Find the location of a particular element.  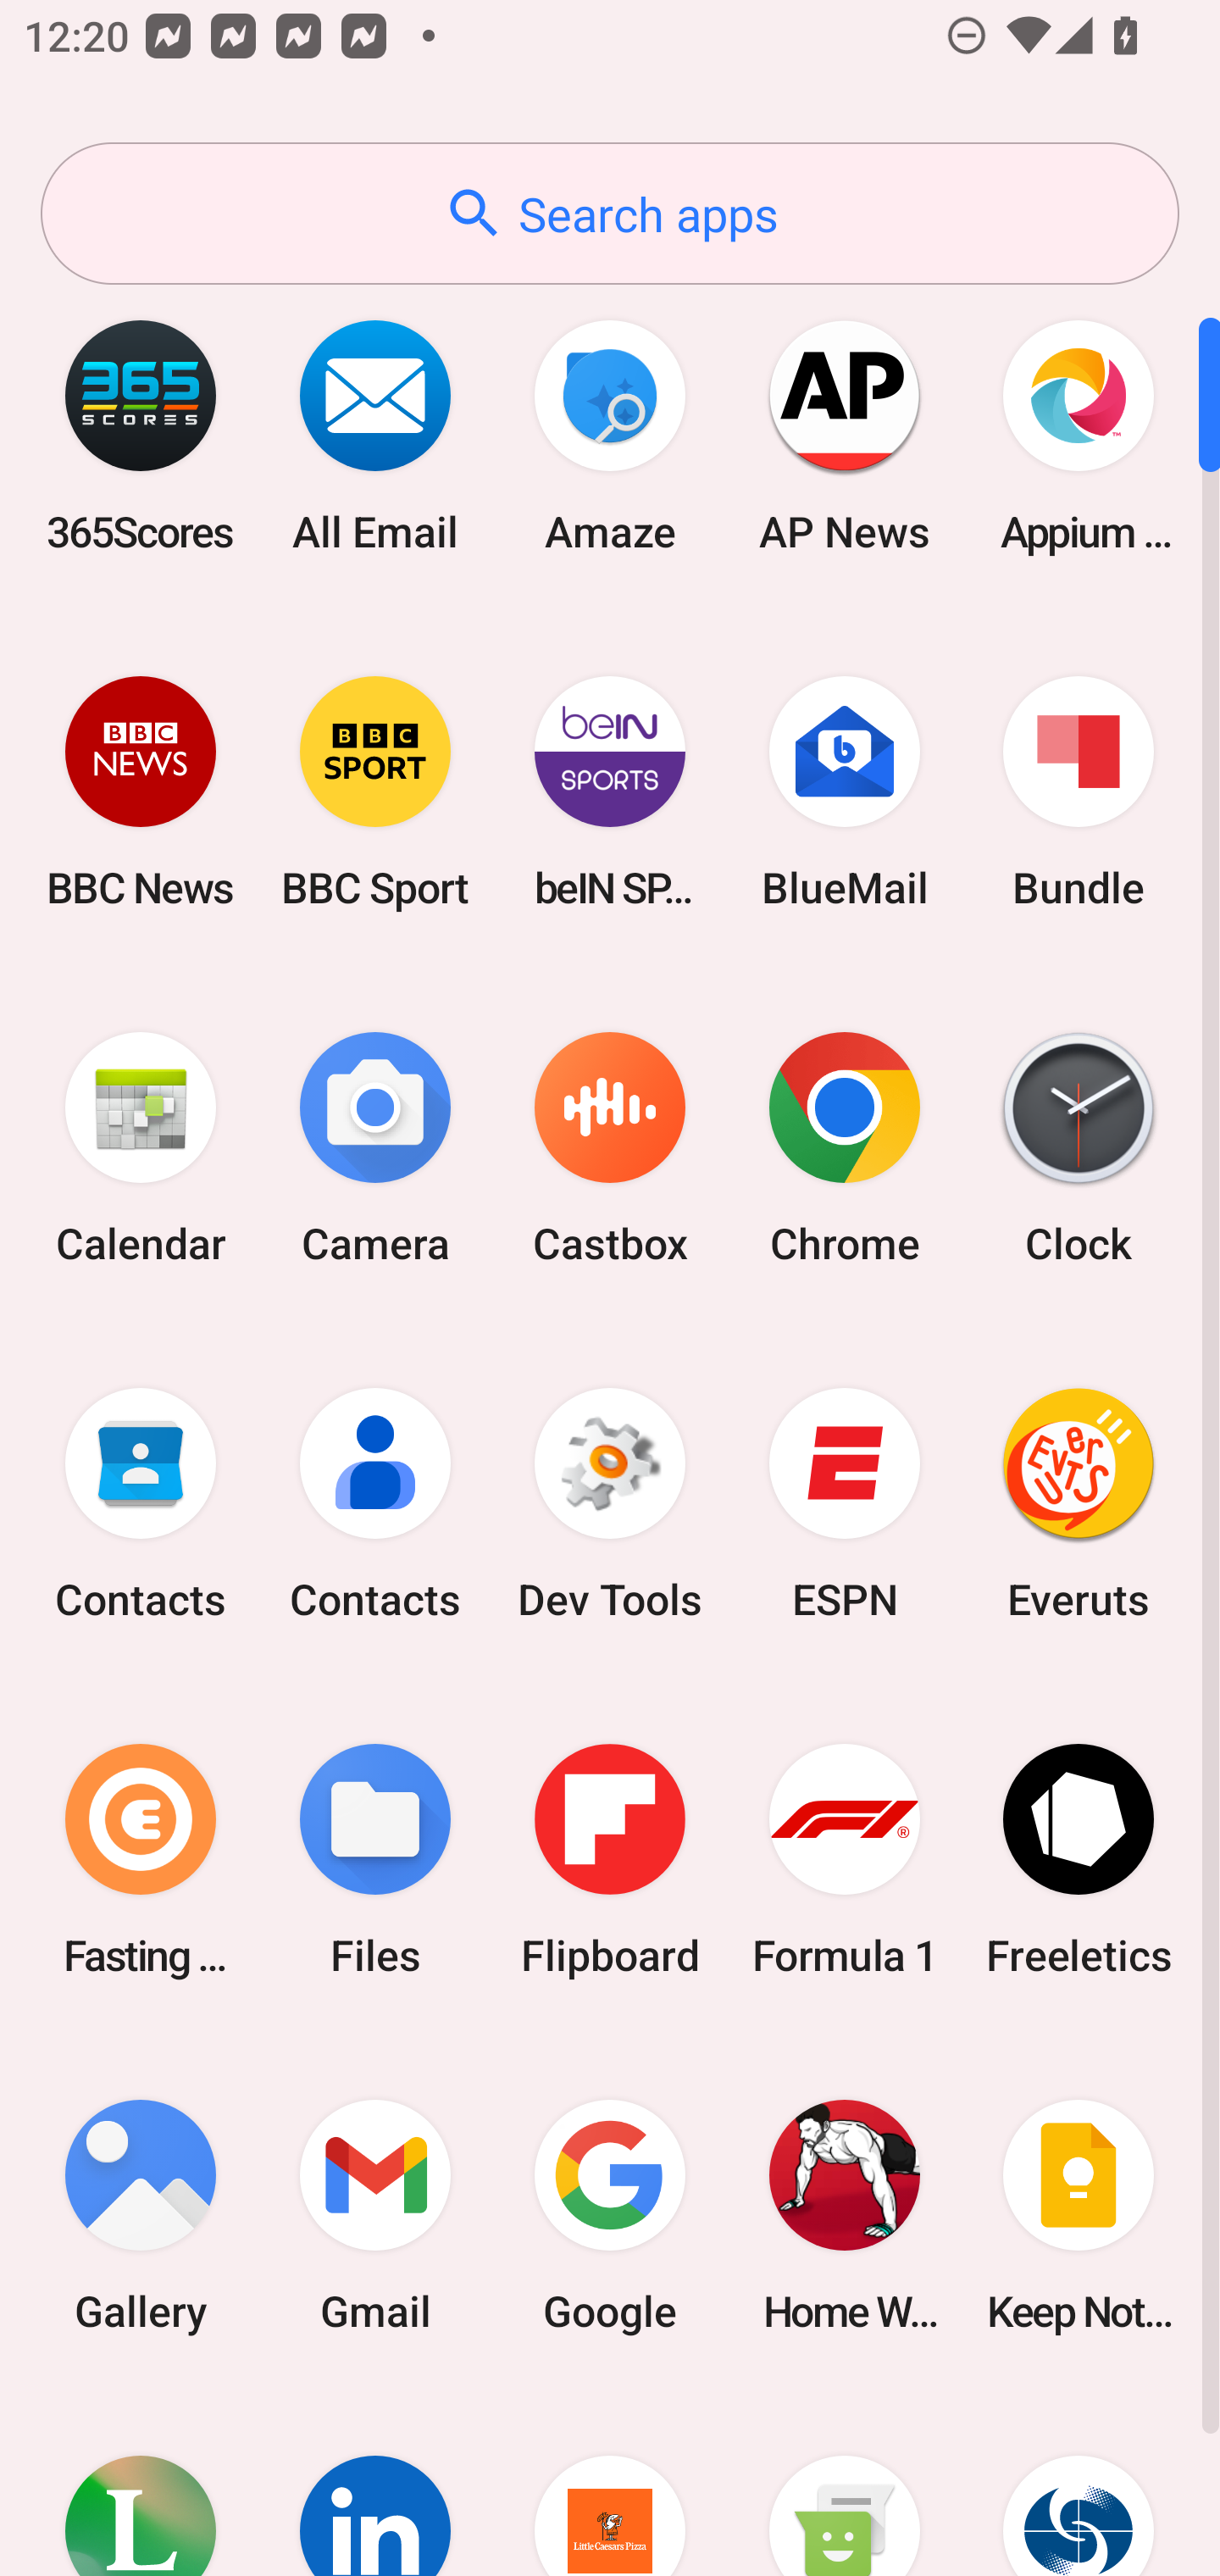

Flipboard is located at coordinates (610, 1859).